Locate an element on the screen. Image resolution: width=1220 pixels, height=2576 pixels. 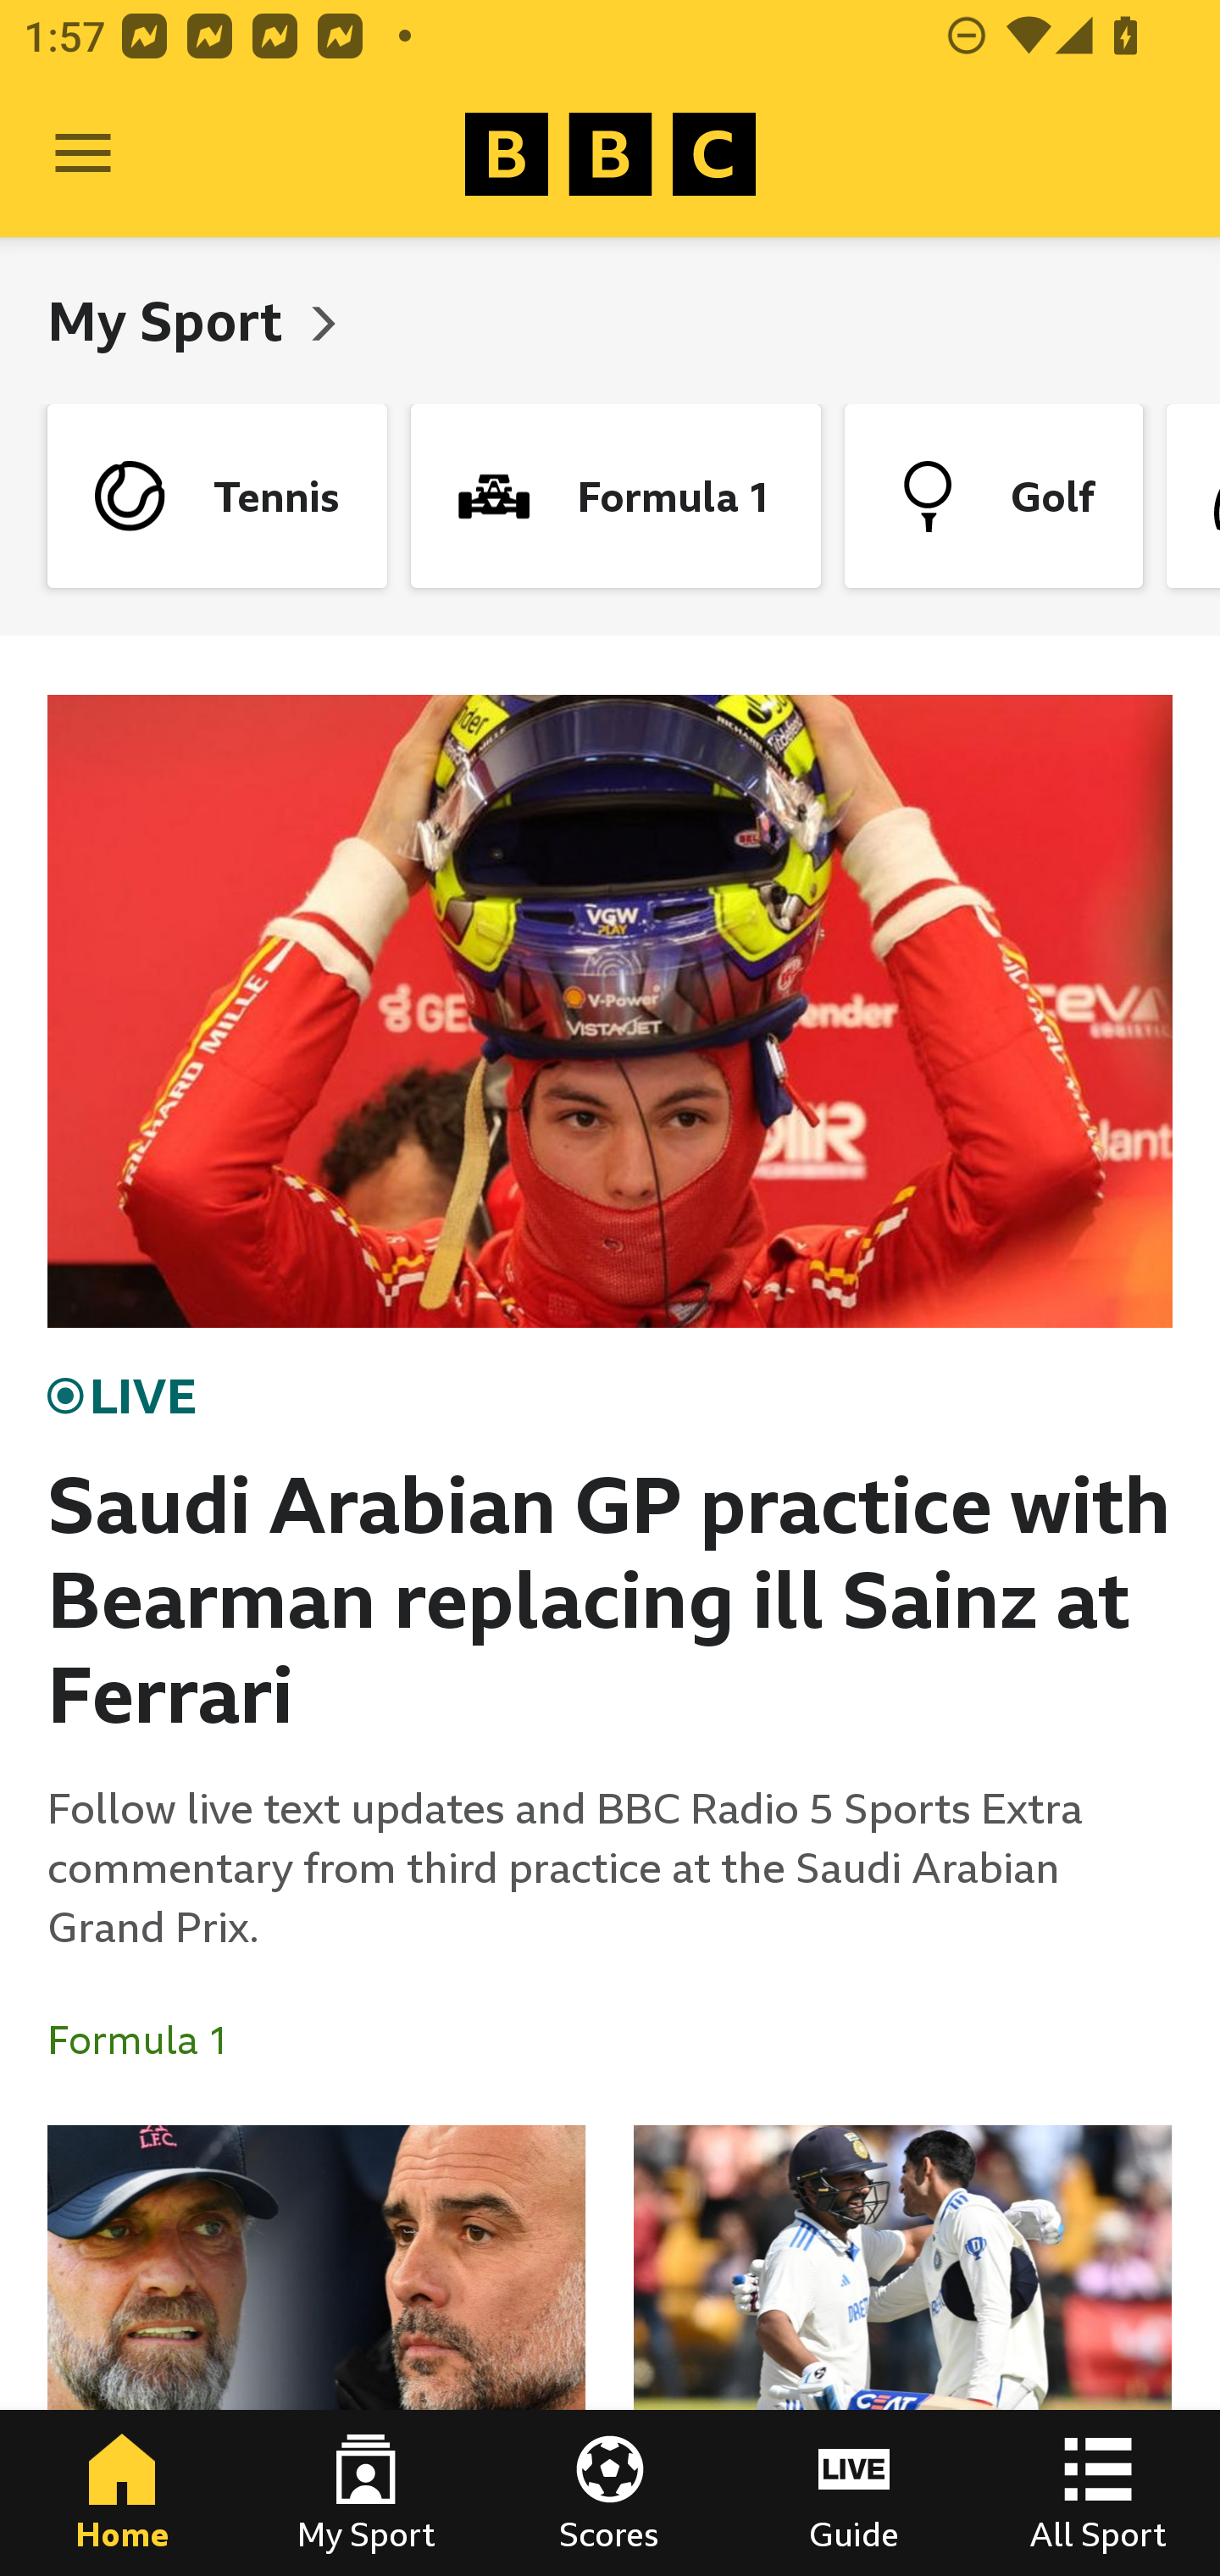
Open Menu is located at coordinates (83, 154).